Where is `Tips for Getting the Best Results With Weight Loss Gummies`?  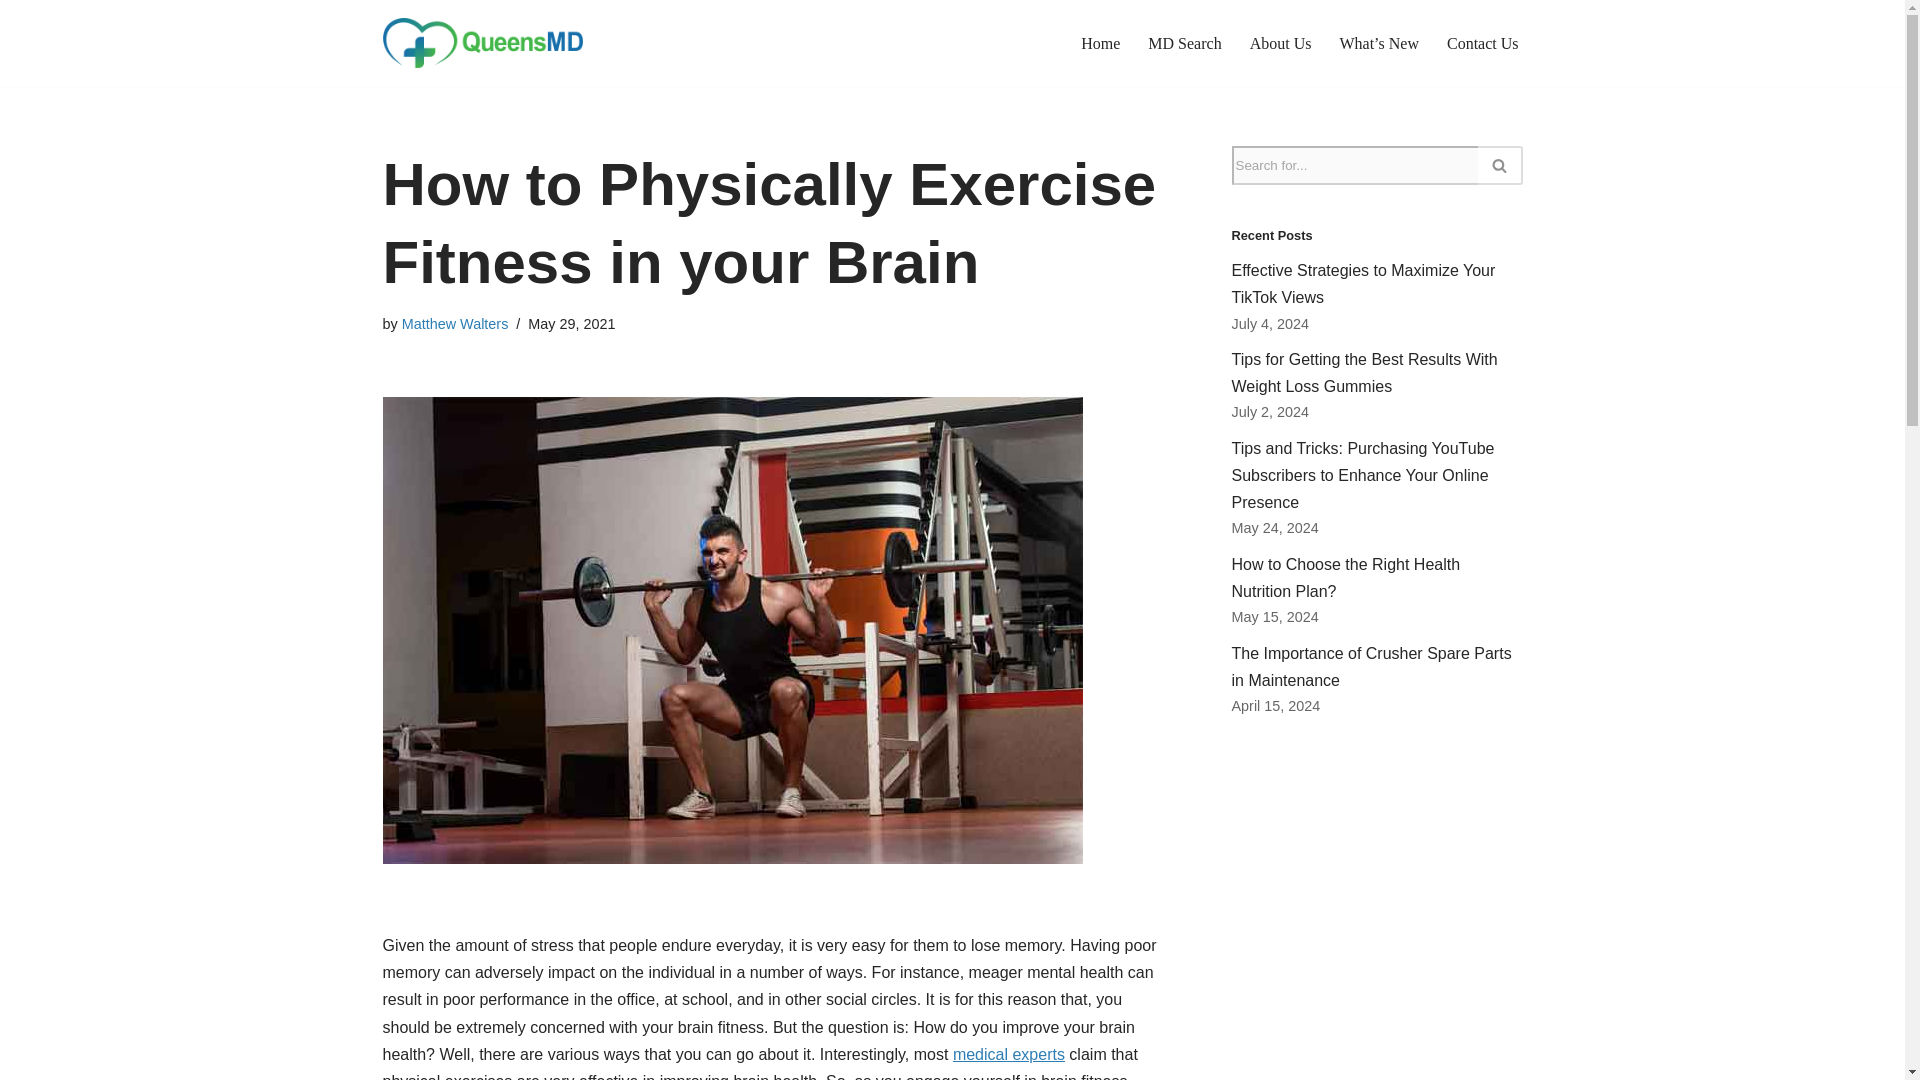
Tips for Getting the Best Results With Weight Loss Gummies is located at coordinates (1364, 373).